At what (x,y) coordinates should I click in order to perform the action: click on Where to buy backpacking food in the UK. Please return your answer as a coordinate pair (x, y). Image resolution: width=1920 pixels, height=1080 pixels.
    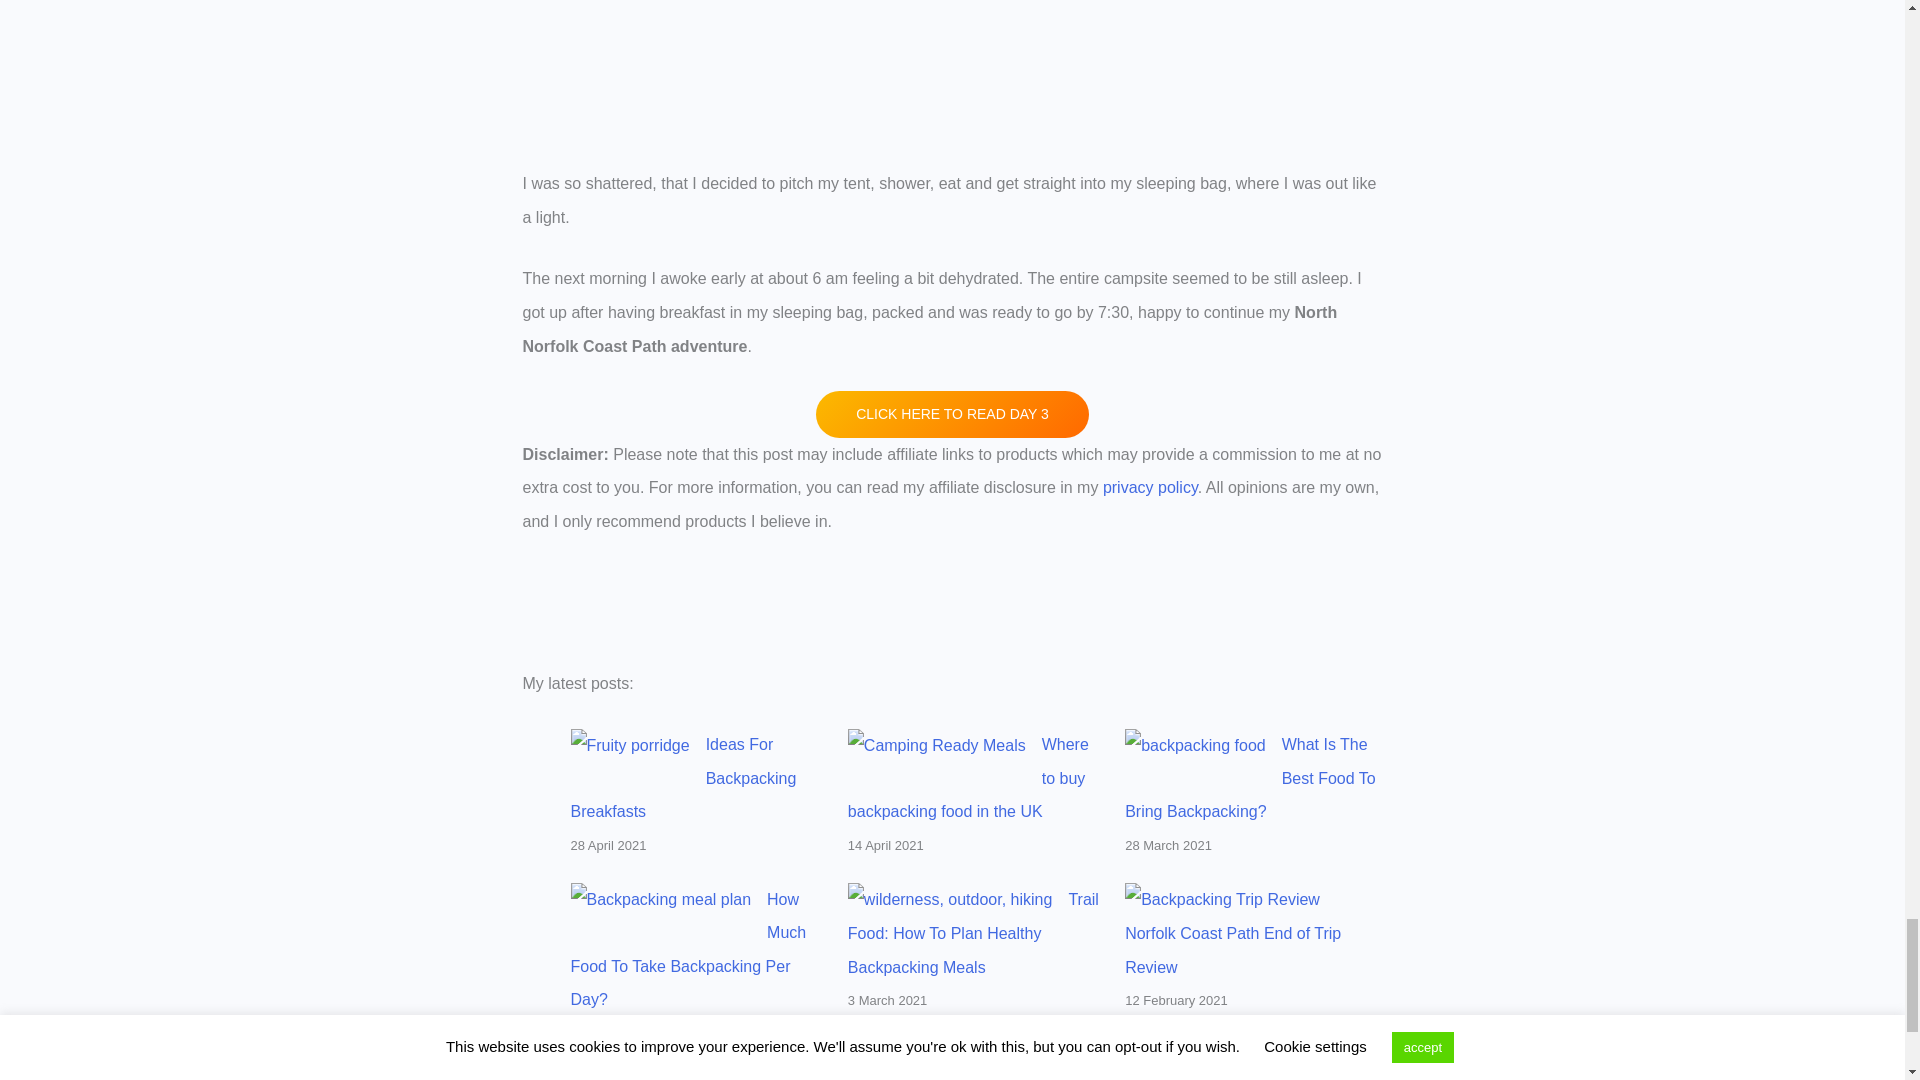
    Looking at the image, I should click on (968, 777).